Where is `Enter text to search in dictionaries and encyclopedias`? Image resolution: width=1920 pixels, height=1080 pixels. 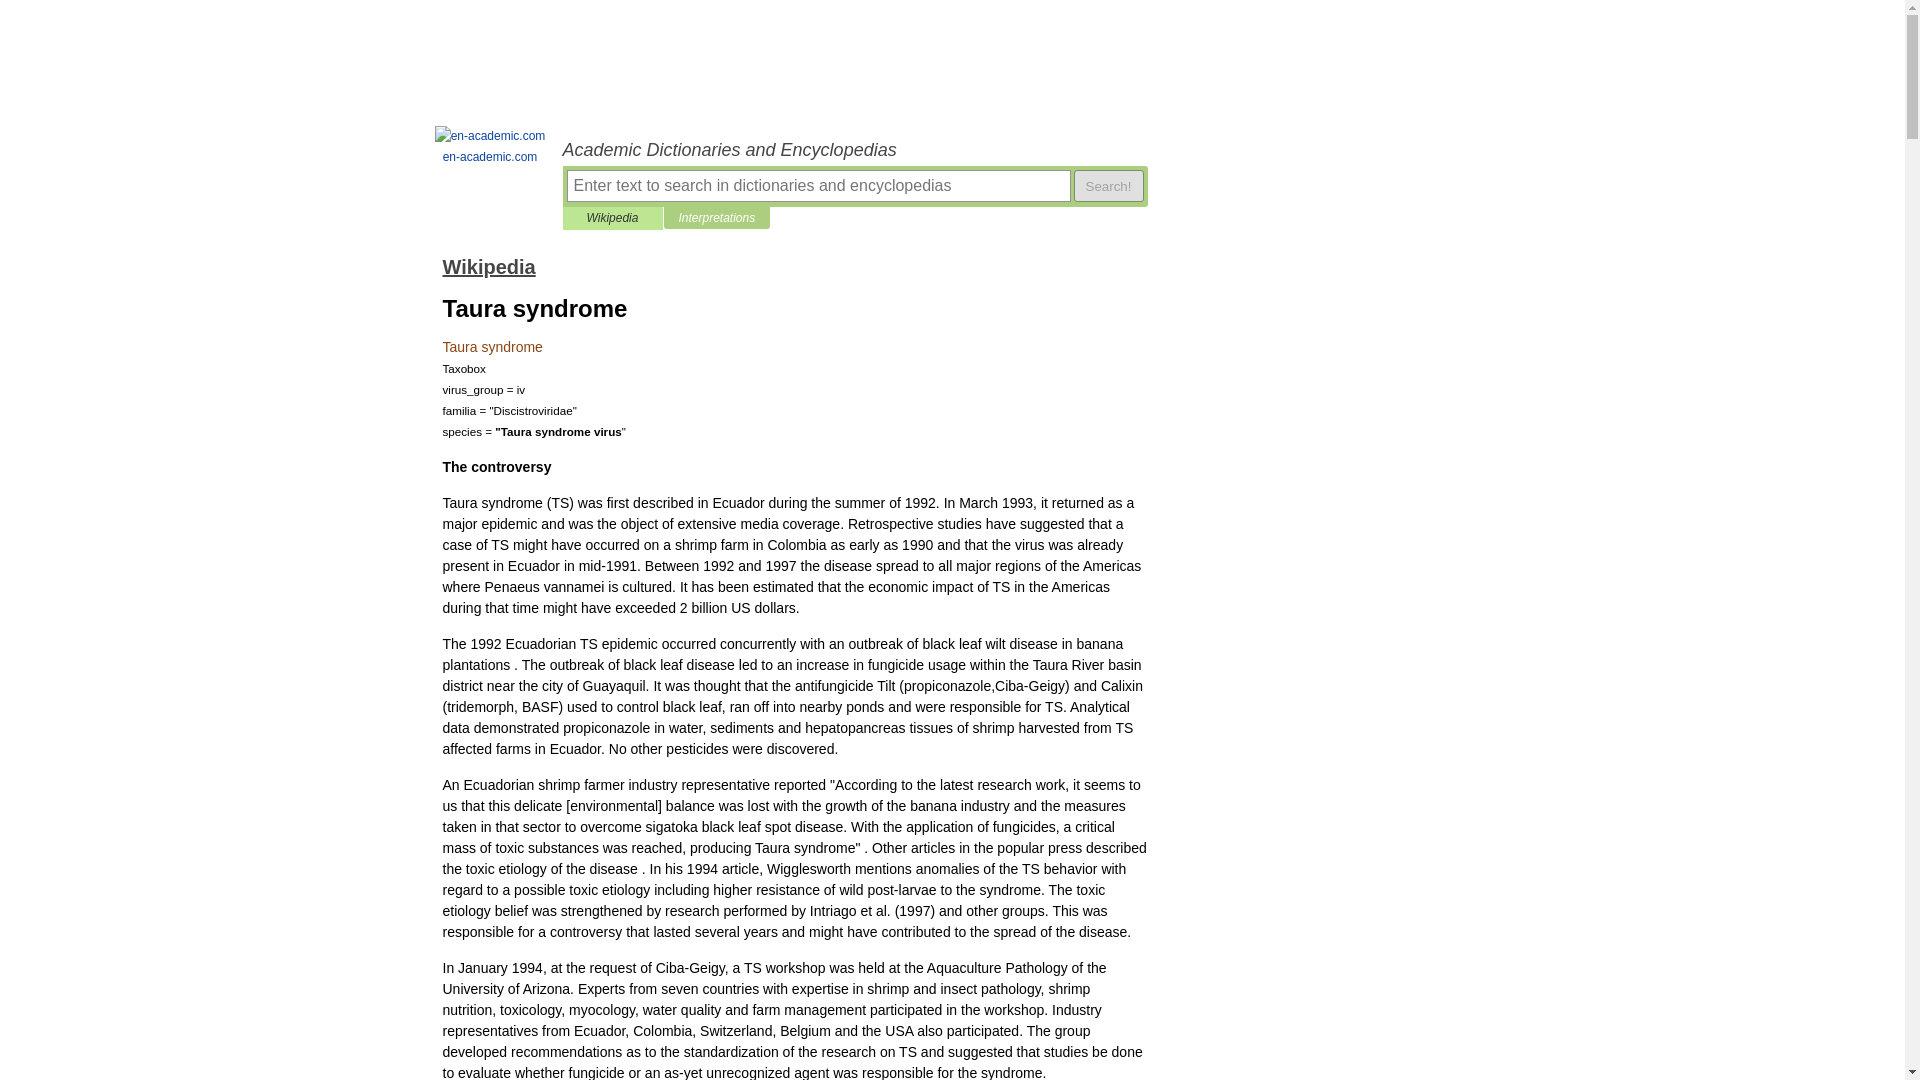 Enter text to search in dictionaries and encyclopedias is located at coordinates (818, 185).